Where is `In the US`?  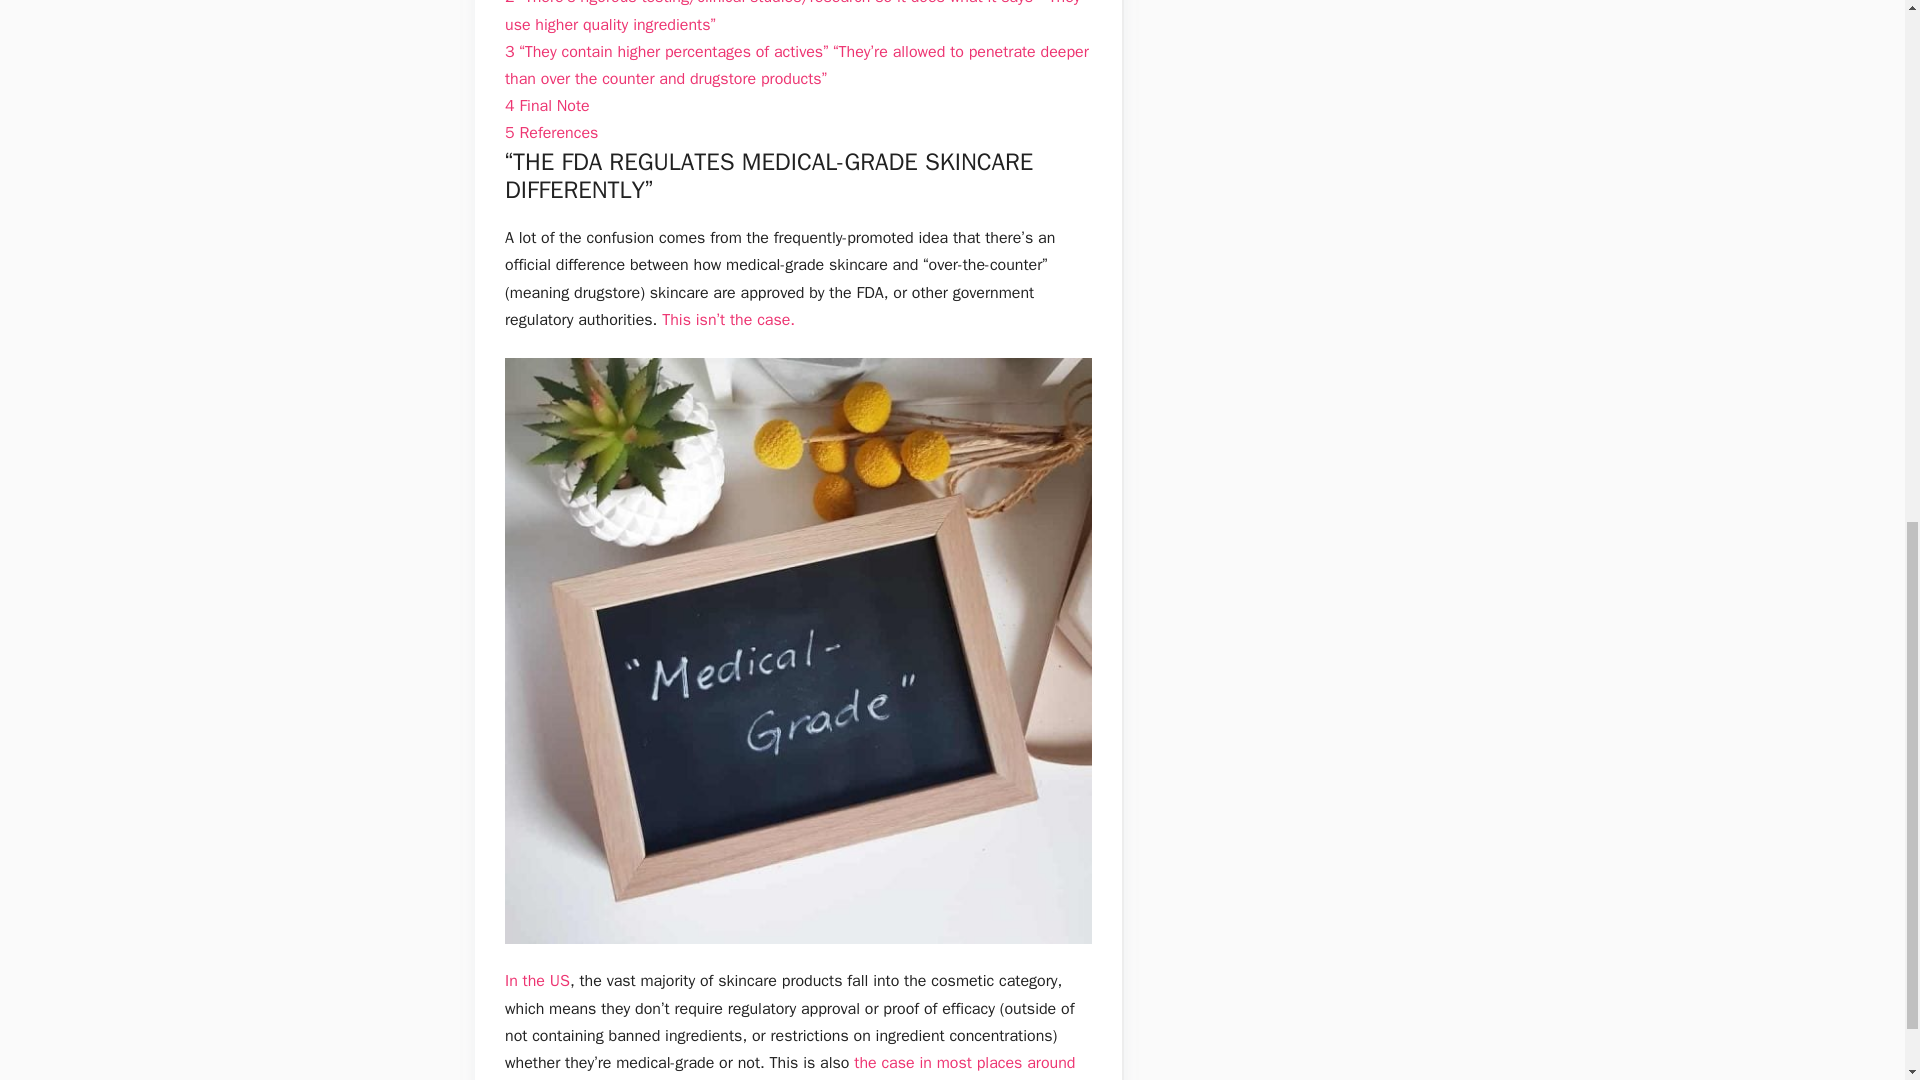 In the US is located at coordinates (537, 980).